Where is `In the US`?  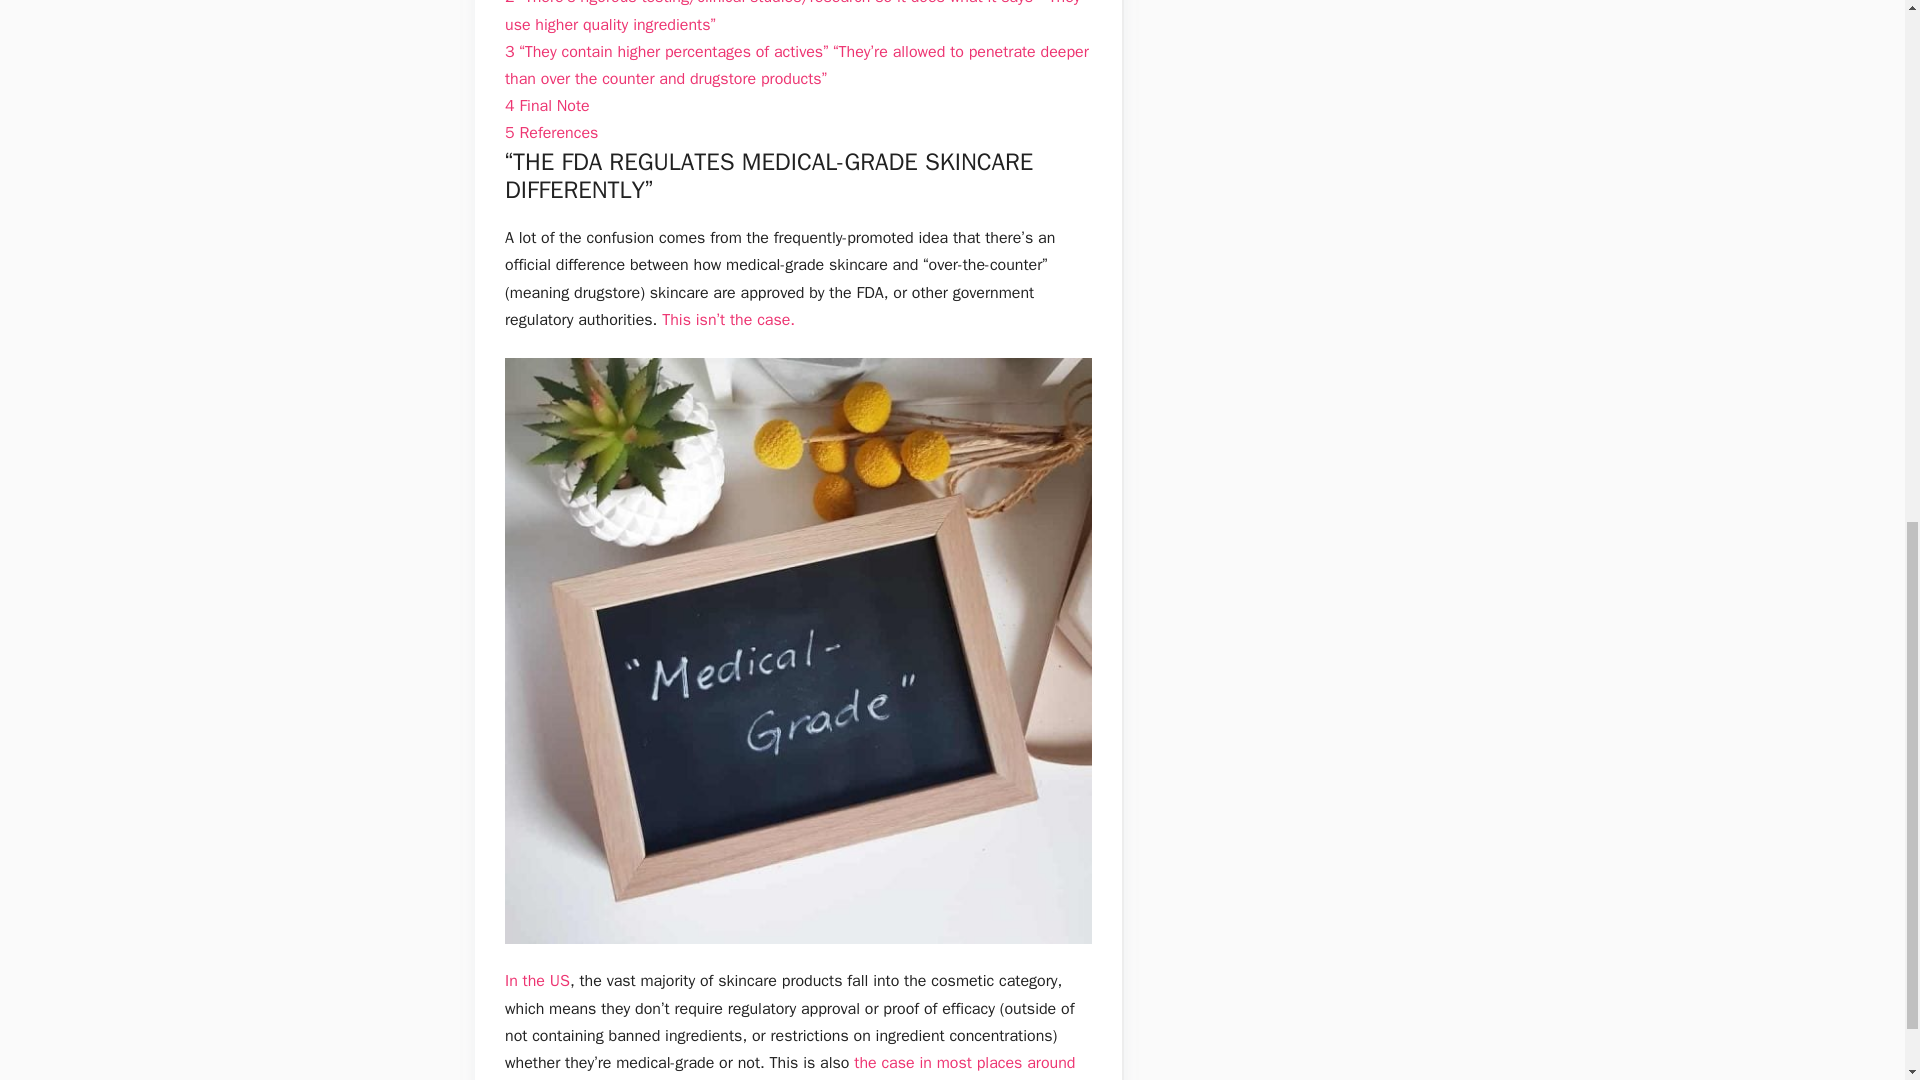 In the US is located at coordinates (537, 980).